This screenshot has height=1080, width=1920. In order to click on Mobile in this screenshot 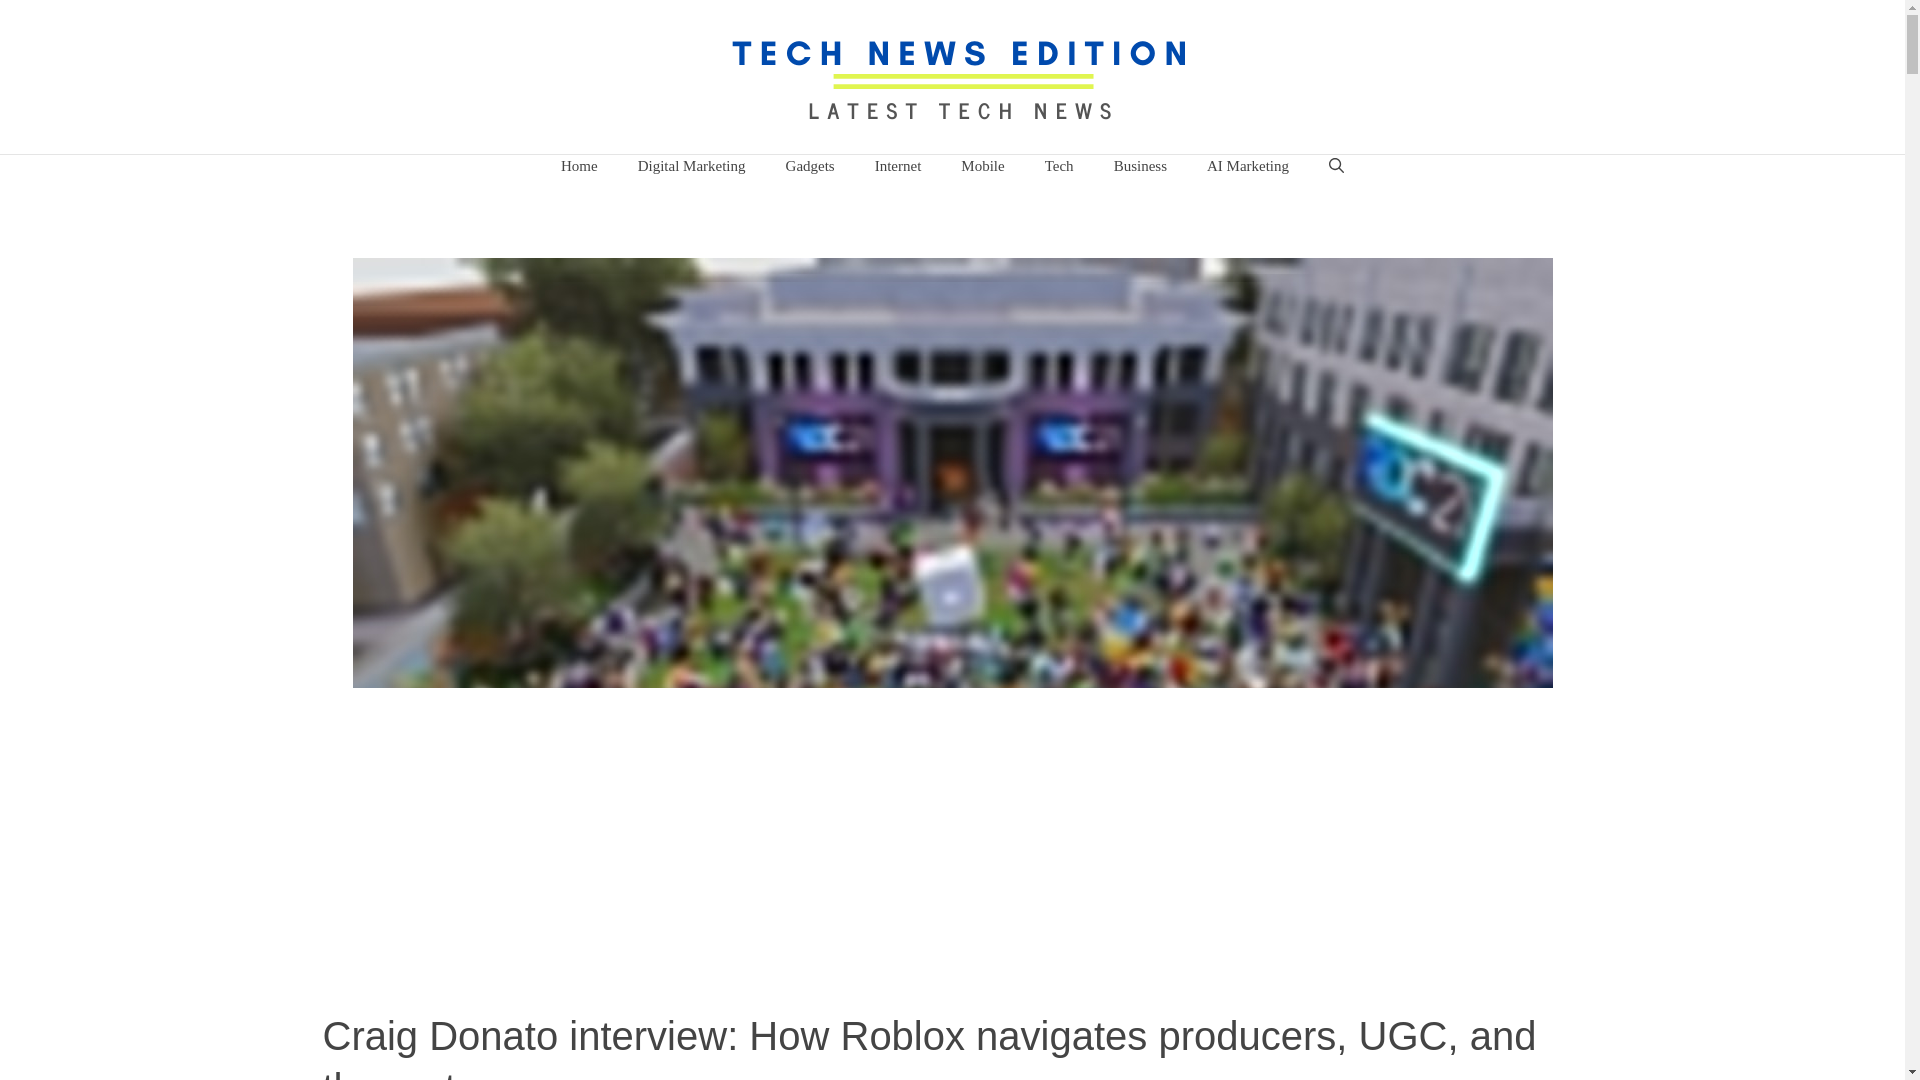, I will do `click(982, 166)`.